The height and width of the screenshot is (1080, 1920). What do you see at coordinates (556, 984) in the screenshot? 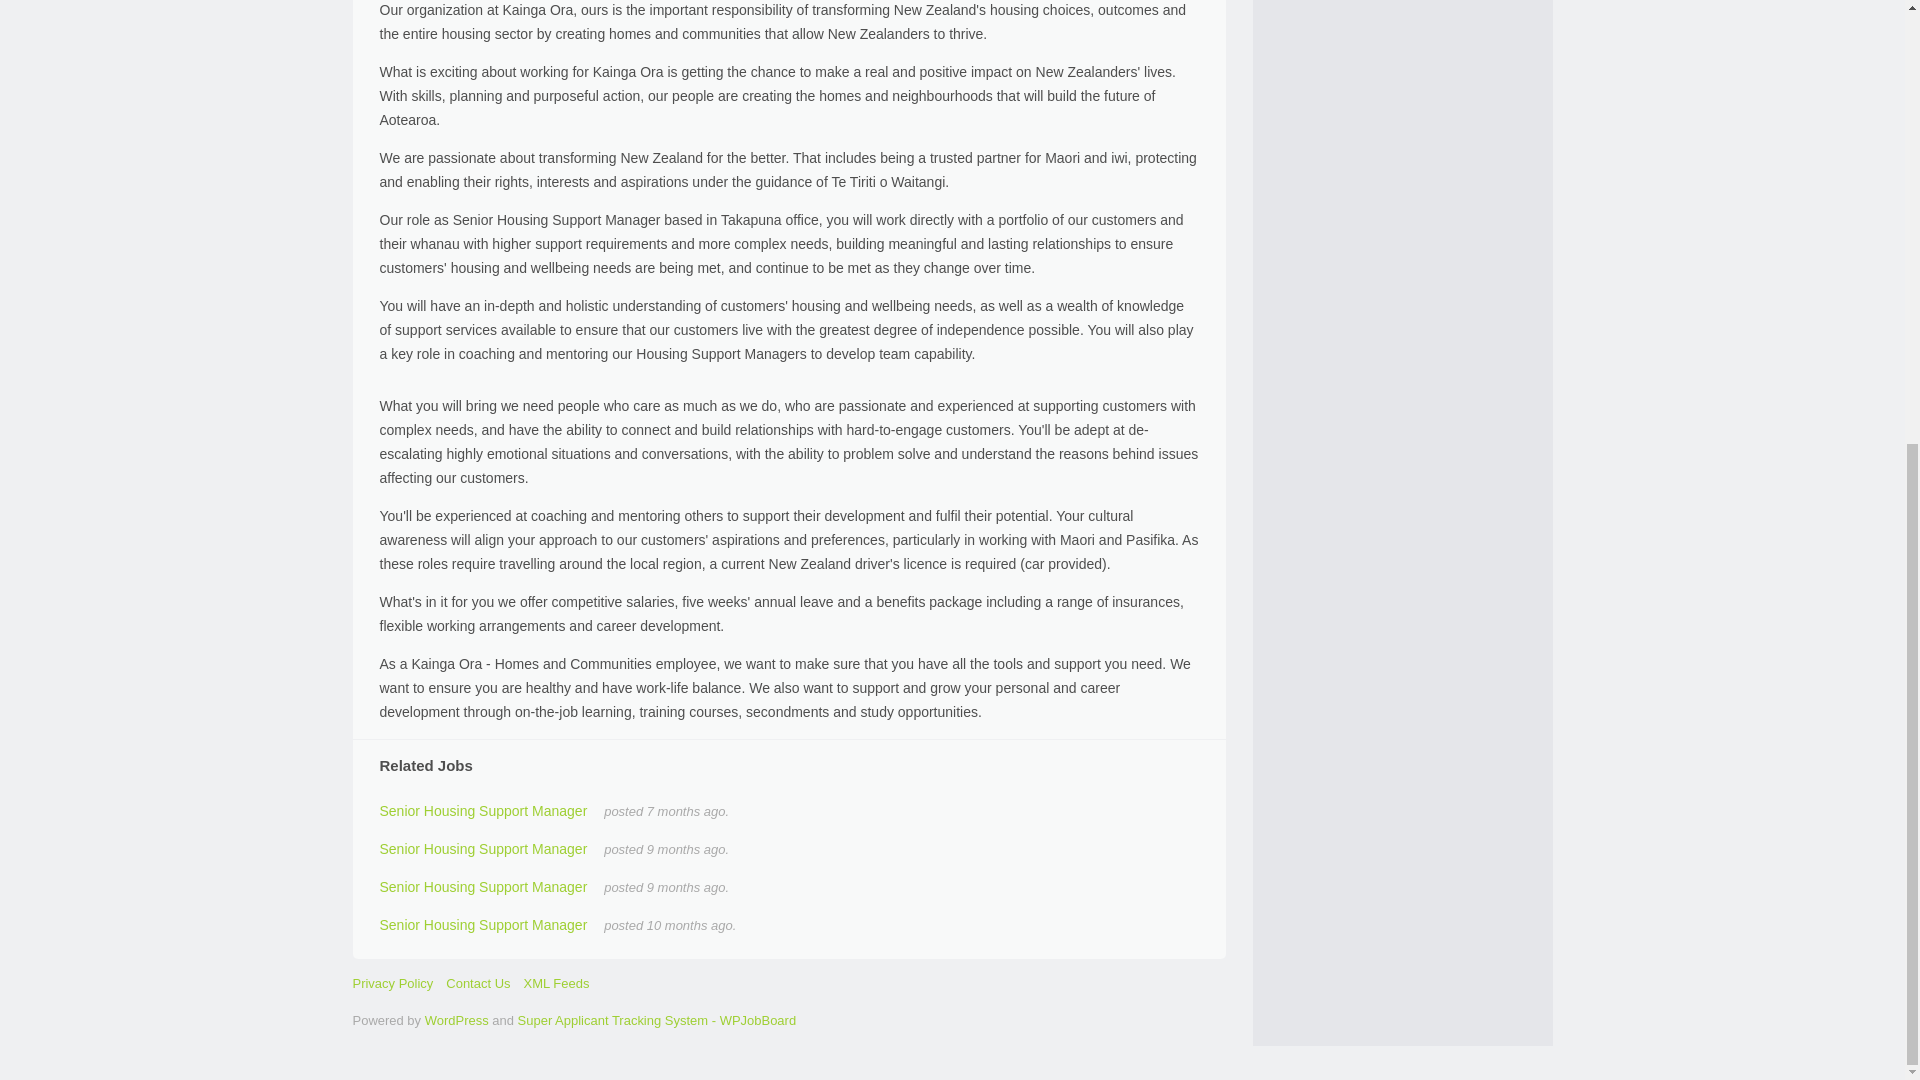
I see `XML Feeds` at bounding box center [556, 984].